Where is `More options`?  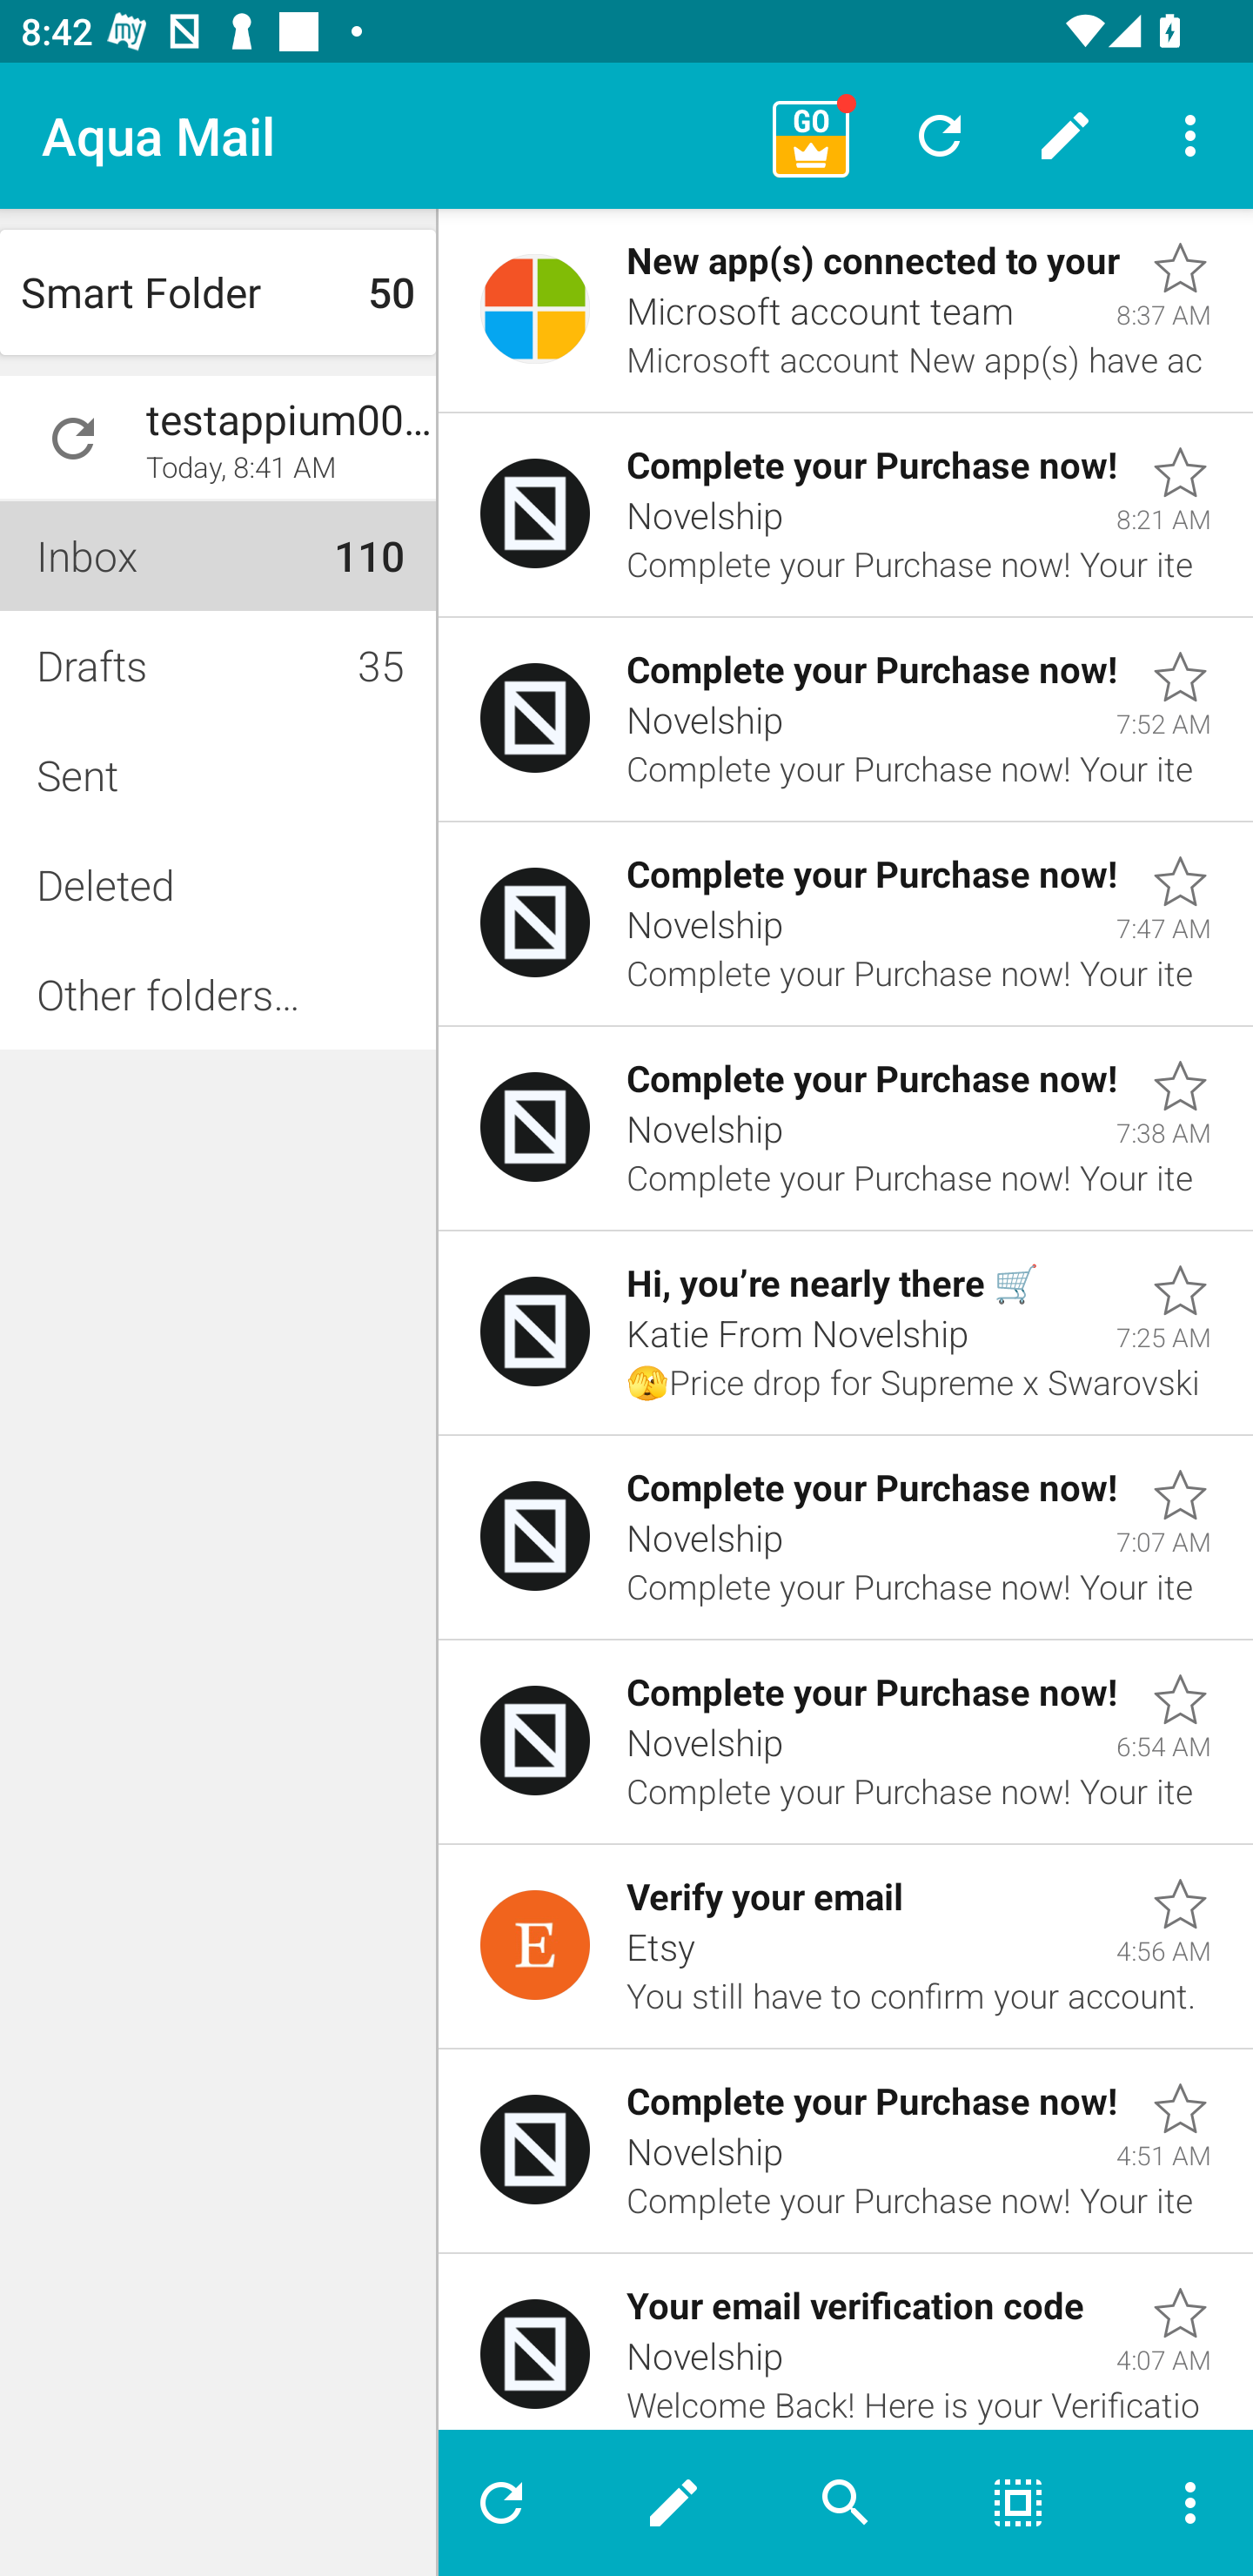
More options is located at coordinates (1178, 2503).